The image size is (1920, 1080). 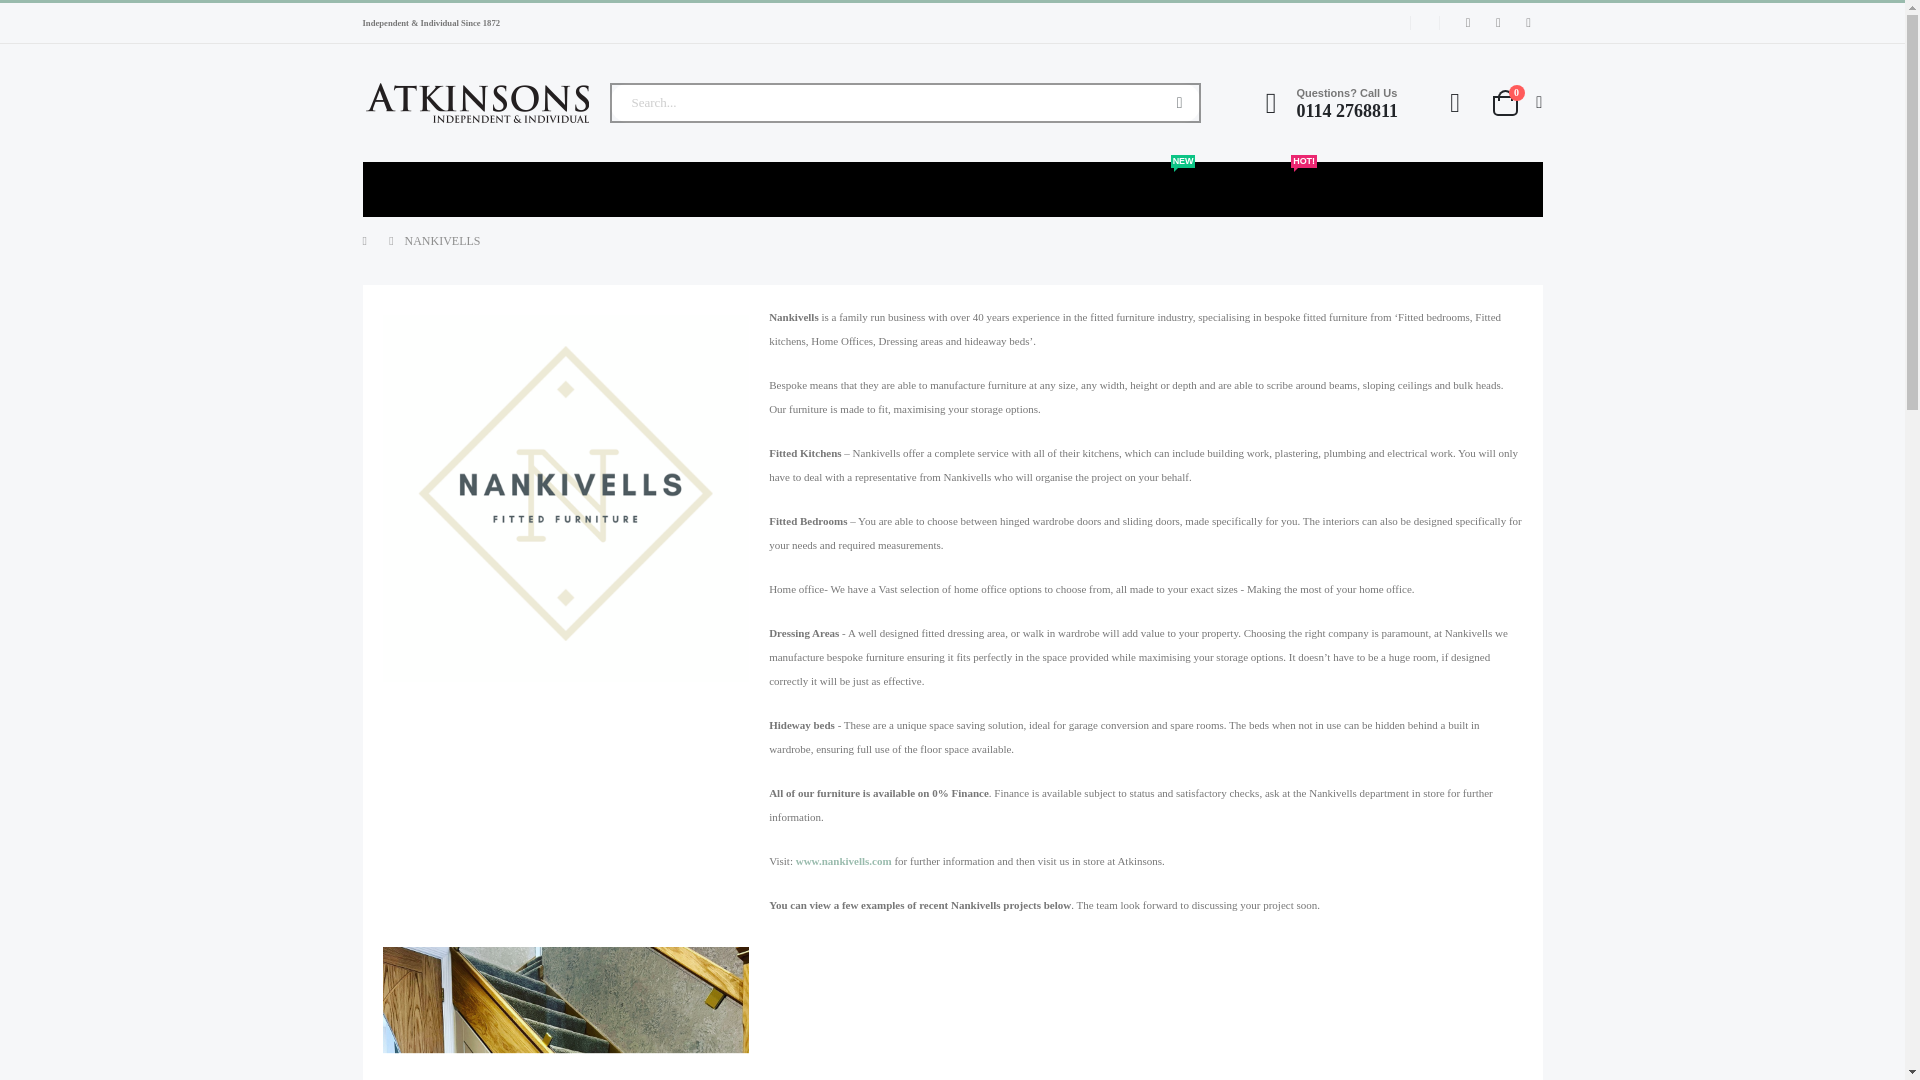 I want to click on Appliances, so click(x=478, y=190).